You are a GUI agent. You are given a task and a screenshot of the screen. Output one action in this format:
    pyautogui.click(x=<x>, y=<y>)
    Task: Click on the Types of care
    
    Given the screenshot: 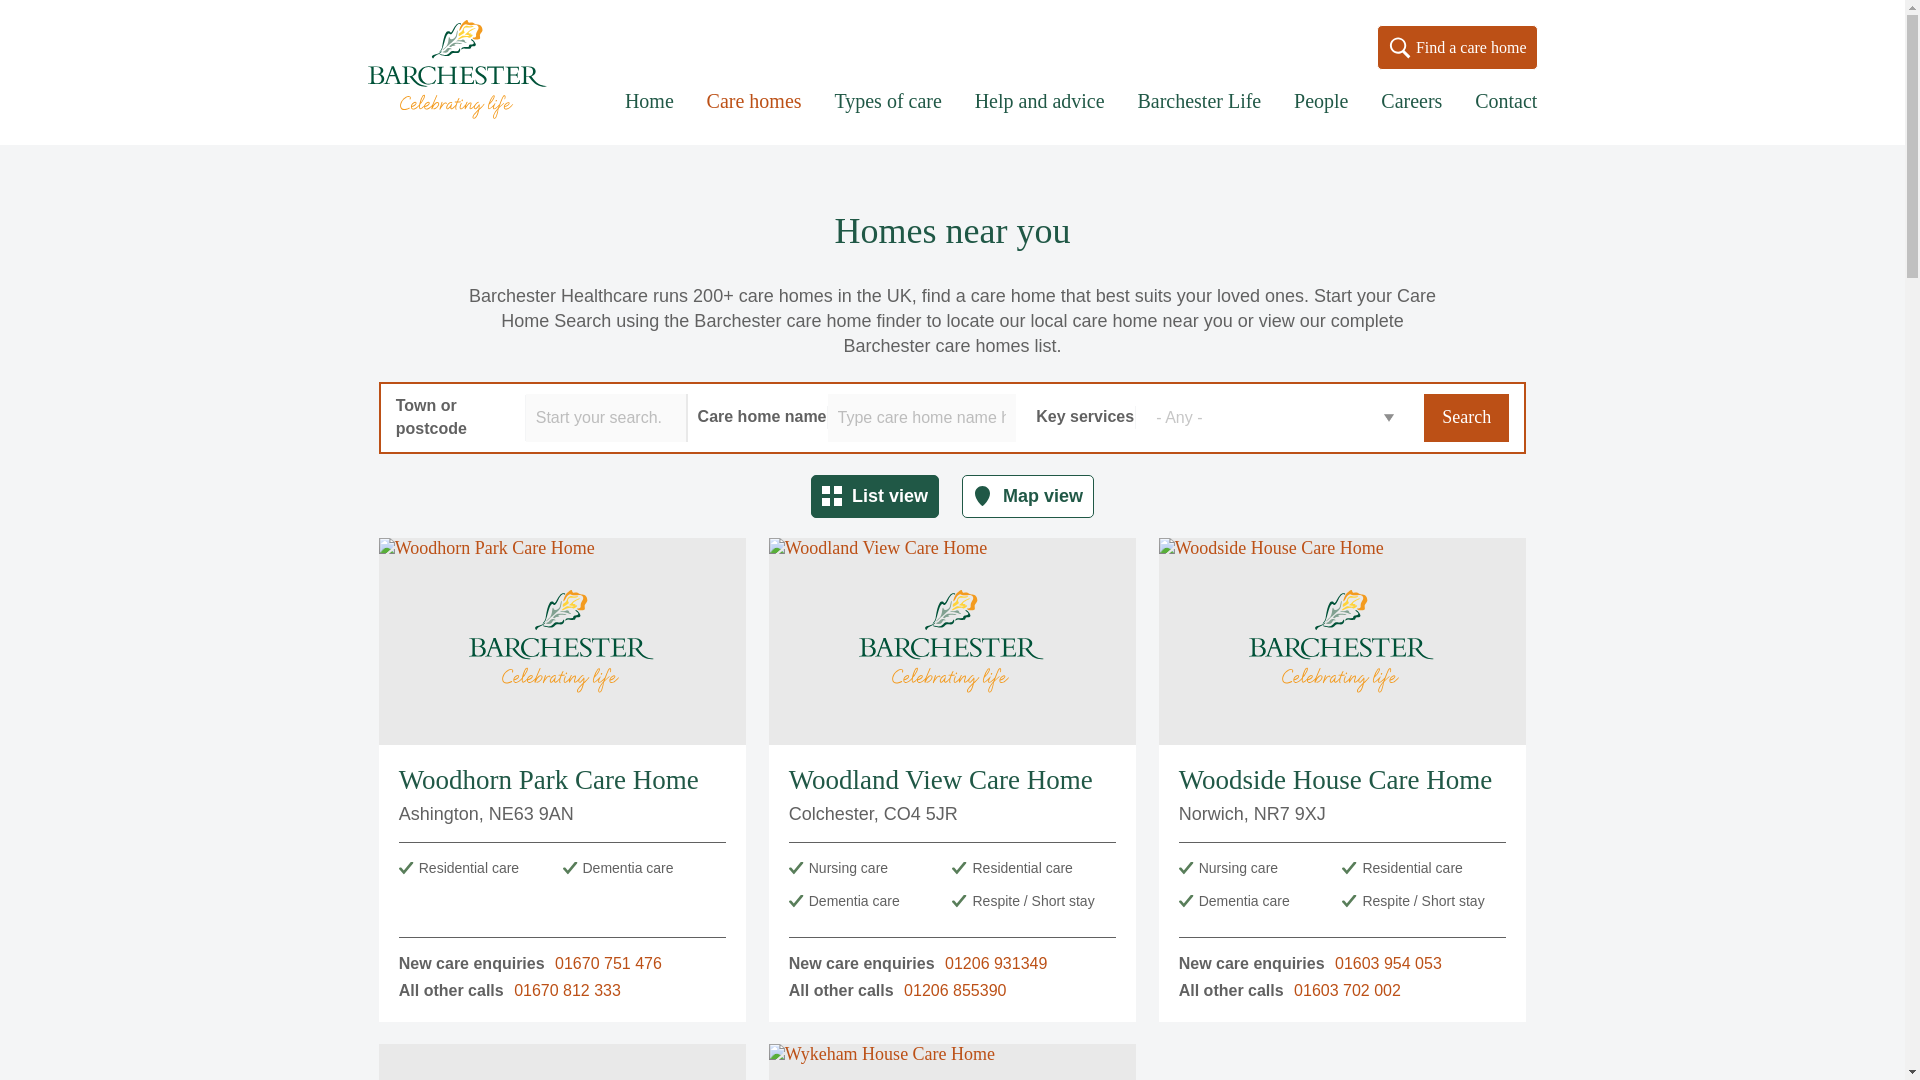 What is the action you would take?
    pyautogui.click(x=886, y=116)
    